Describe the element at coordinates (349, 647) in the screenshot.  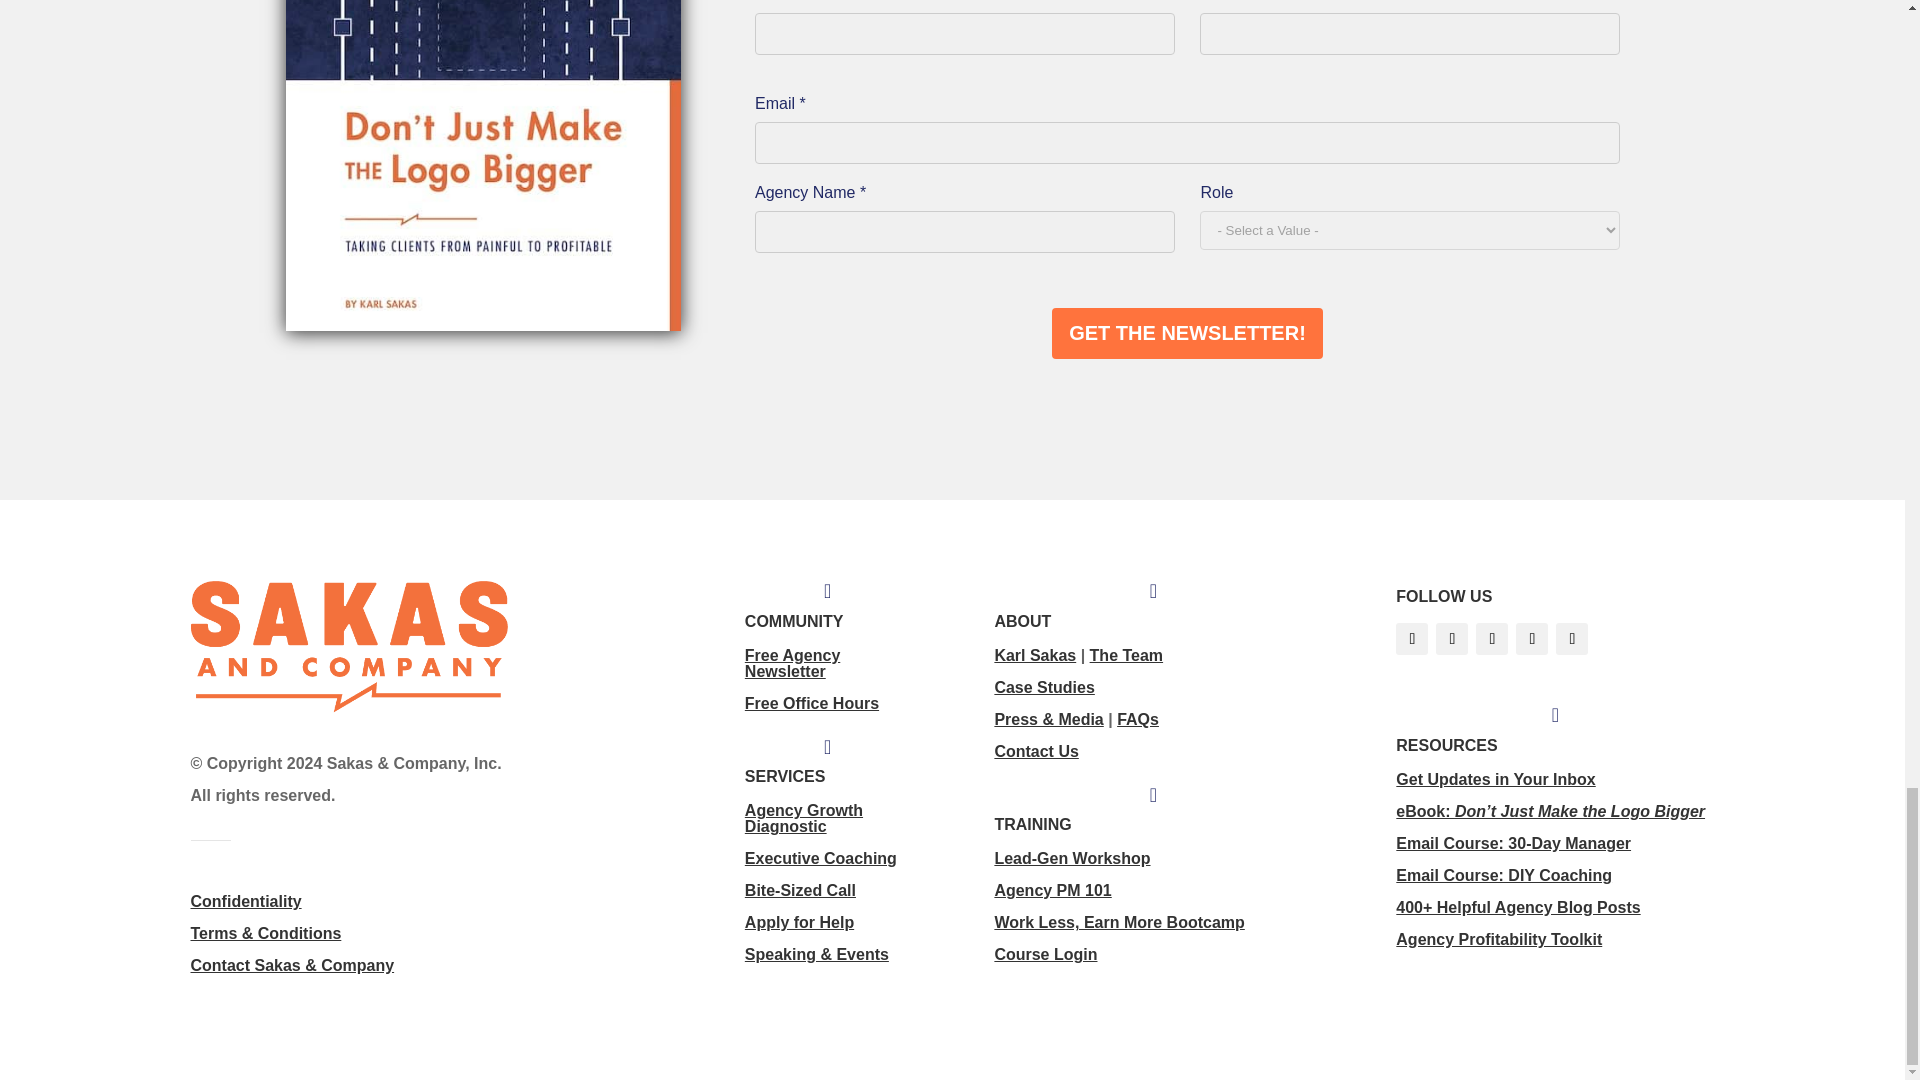
I see `sakas-and-company-logo-orange-600px` at that location.